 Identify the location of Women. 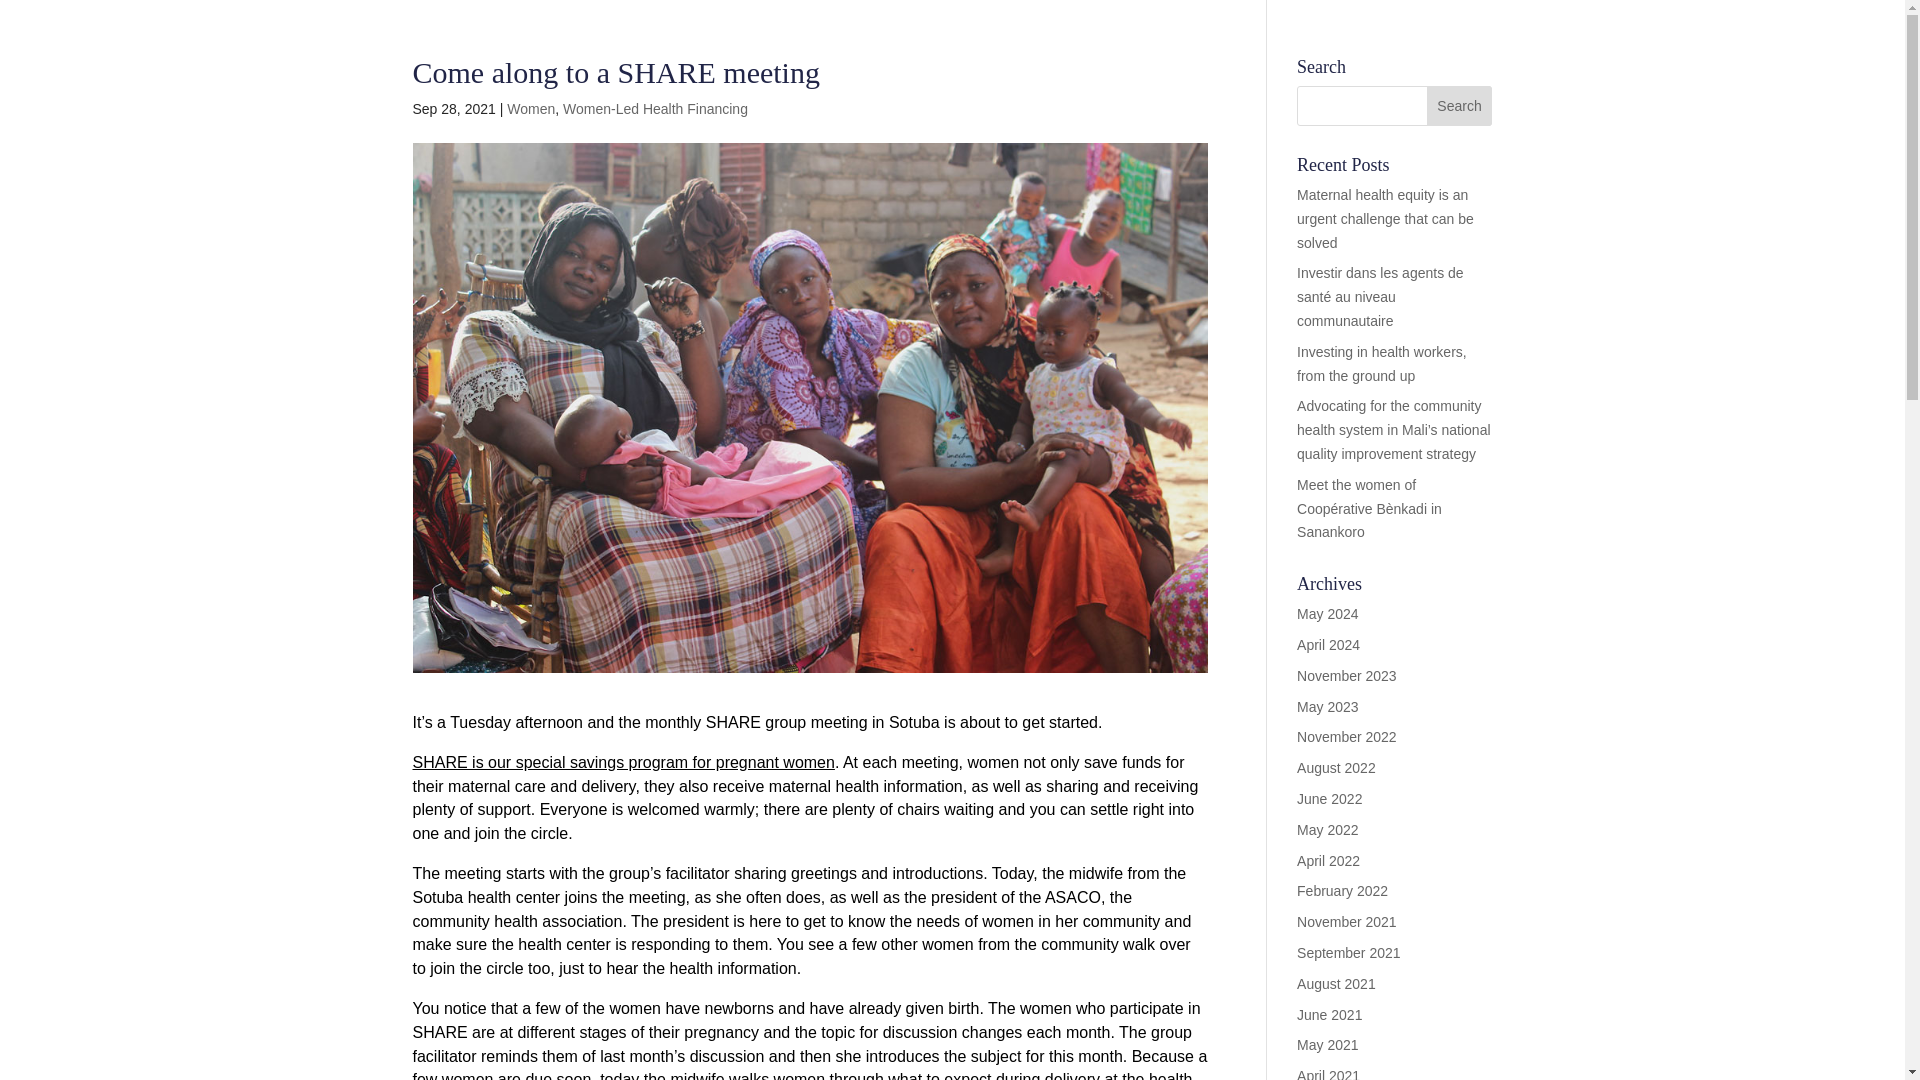
(530, 108).